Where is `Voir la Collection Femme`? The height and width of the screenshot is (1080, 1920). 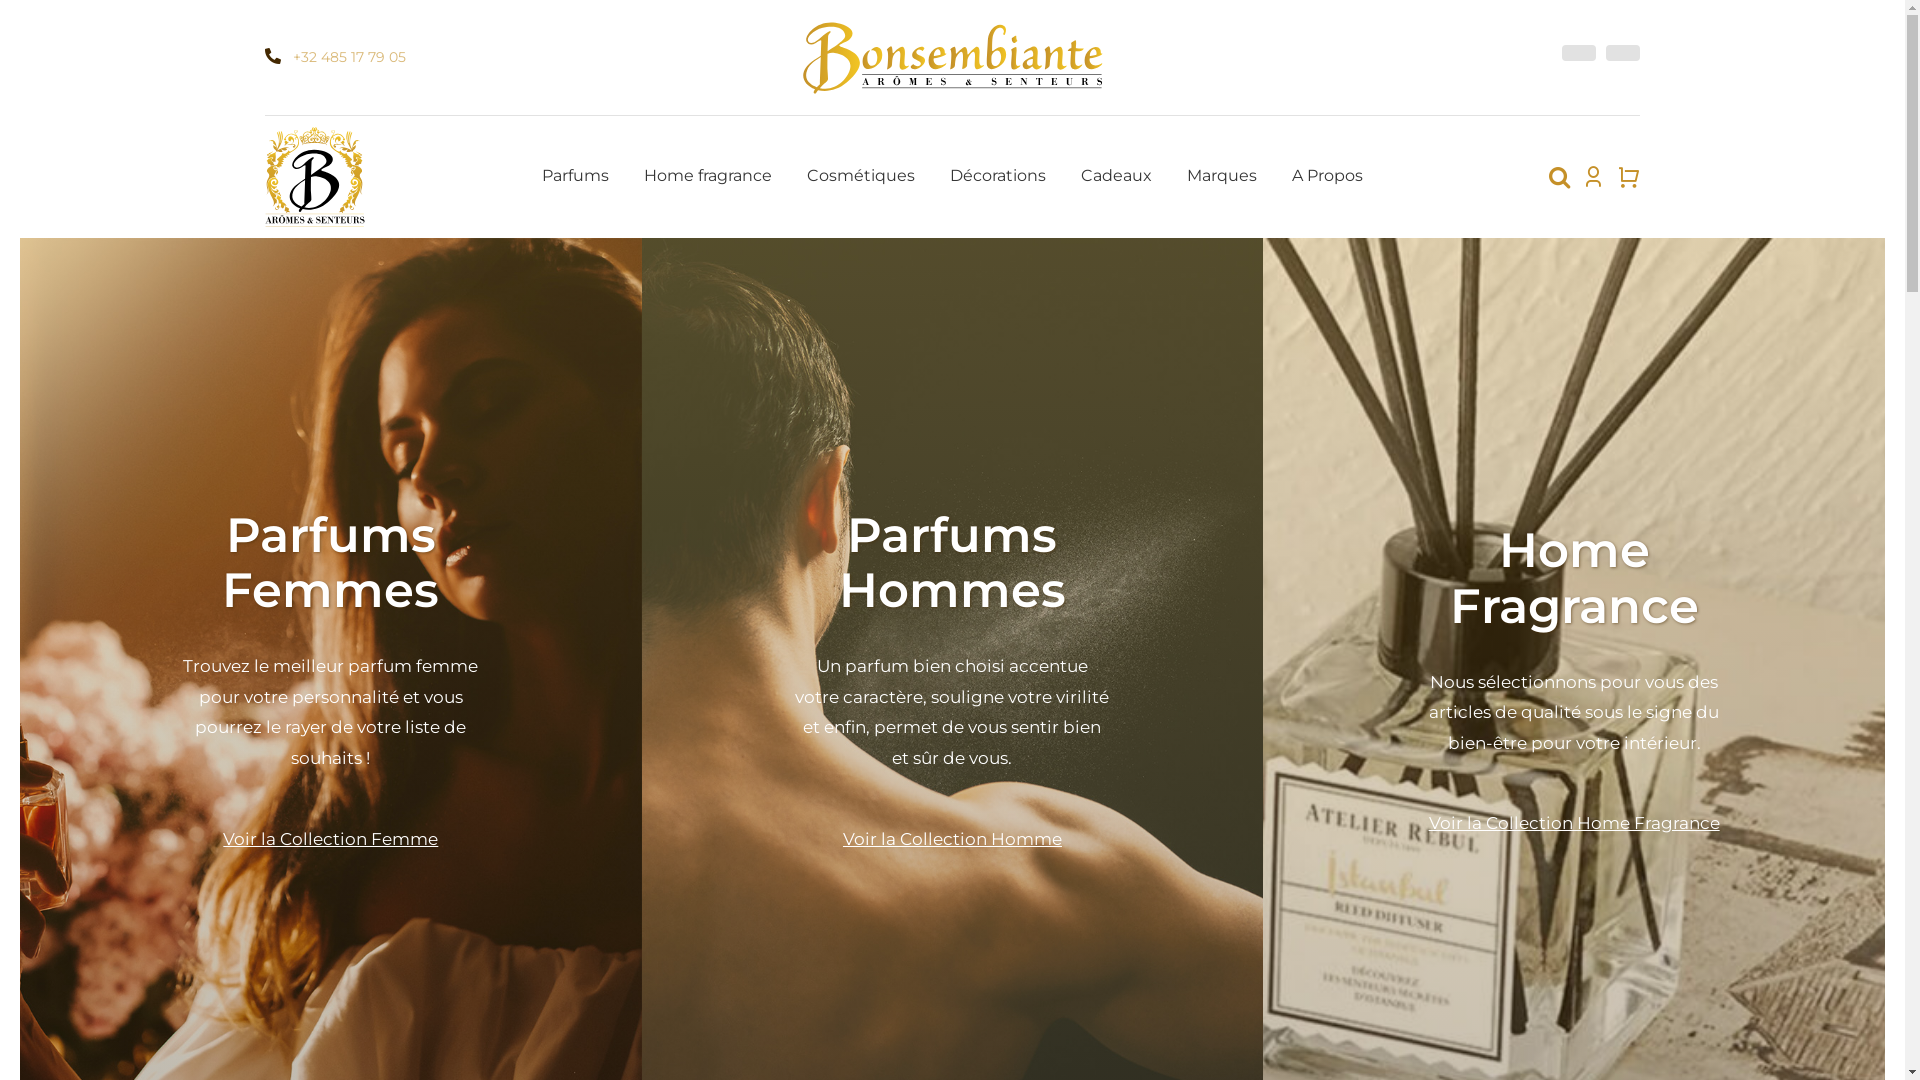 Voir la Collection Femme is located at coordinates (330, 839).